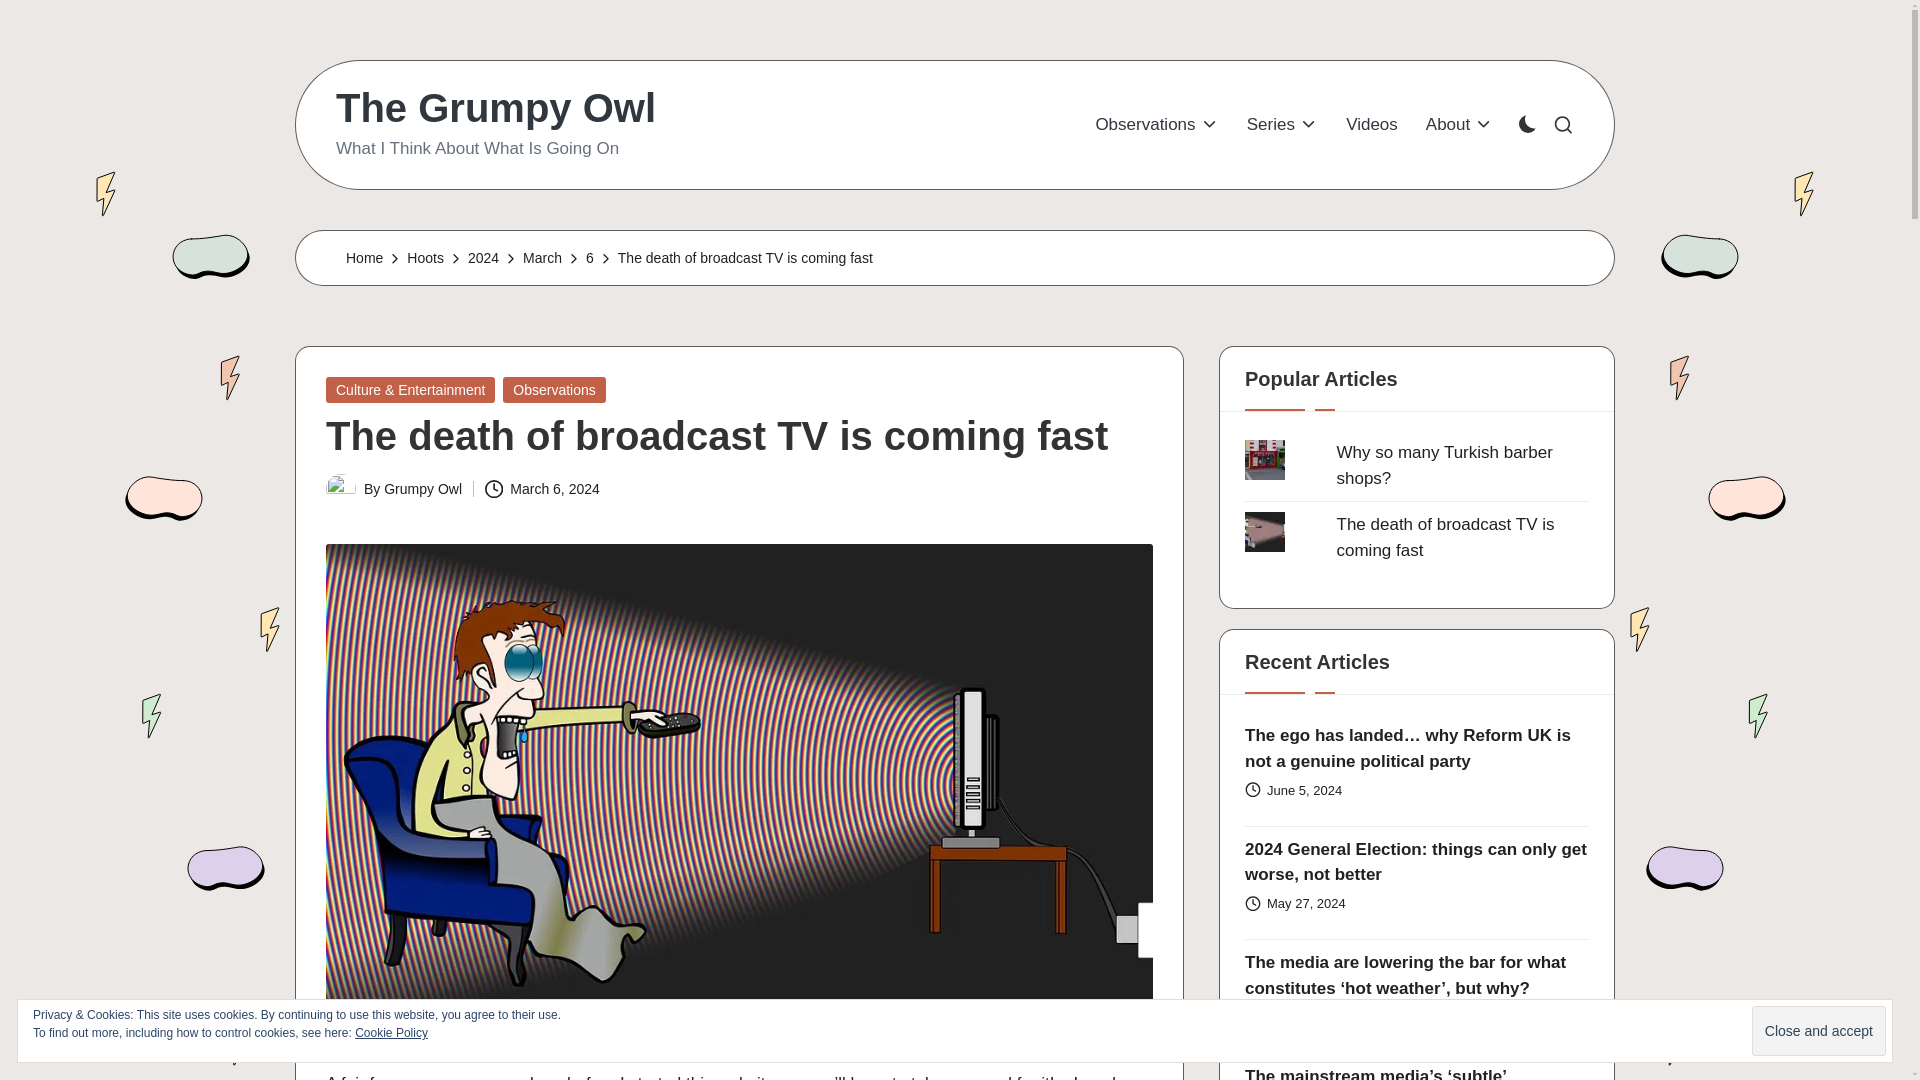 This screenshot has width=1920, height=1080. I want to click on Series, so click(1282, 124).